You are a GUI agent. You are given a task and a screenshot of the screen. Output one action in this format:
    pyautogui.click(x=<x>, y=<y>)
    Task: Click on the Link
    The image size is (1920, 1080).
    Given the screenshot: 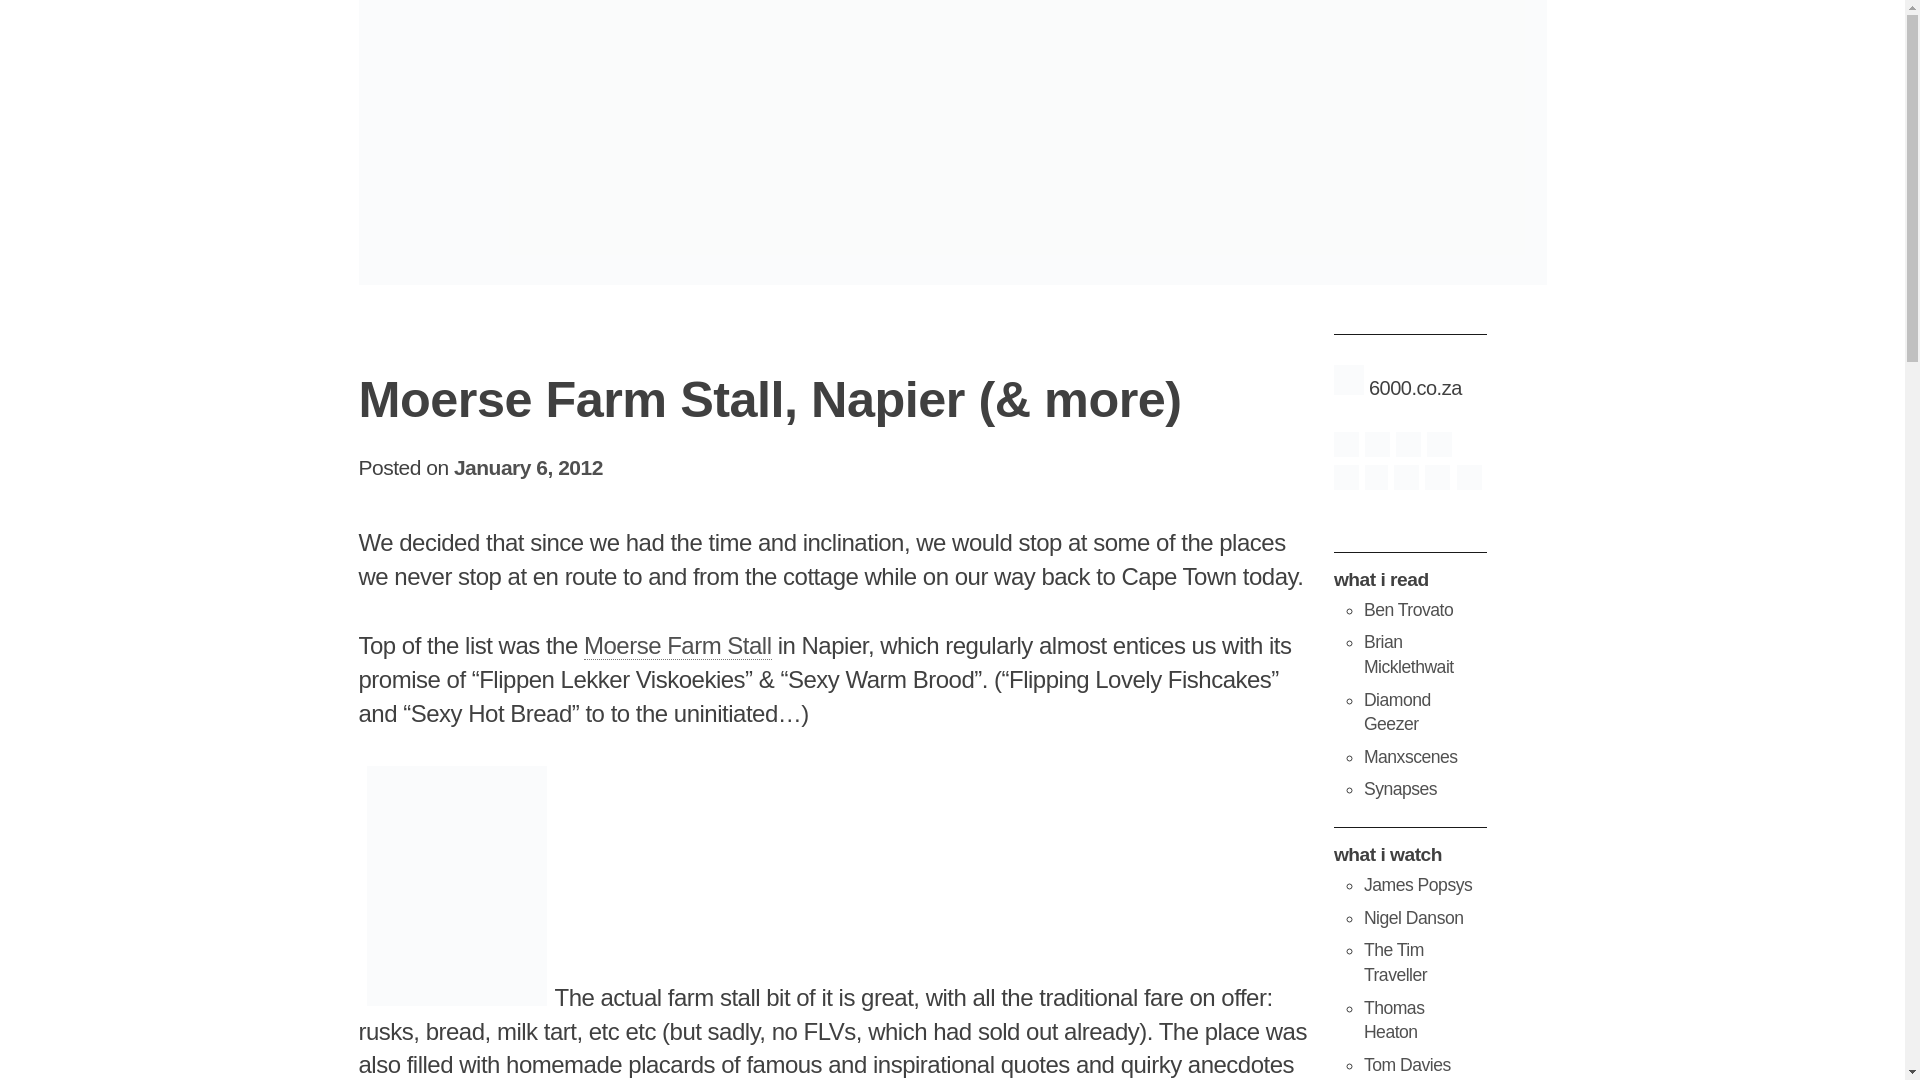 What is the action you would take?
    pyautogui.click(x=677, y=645)
    